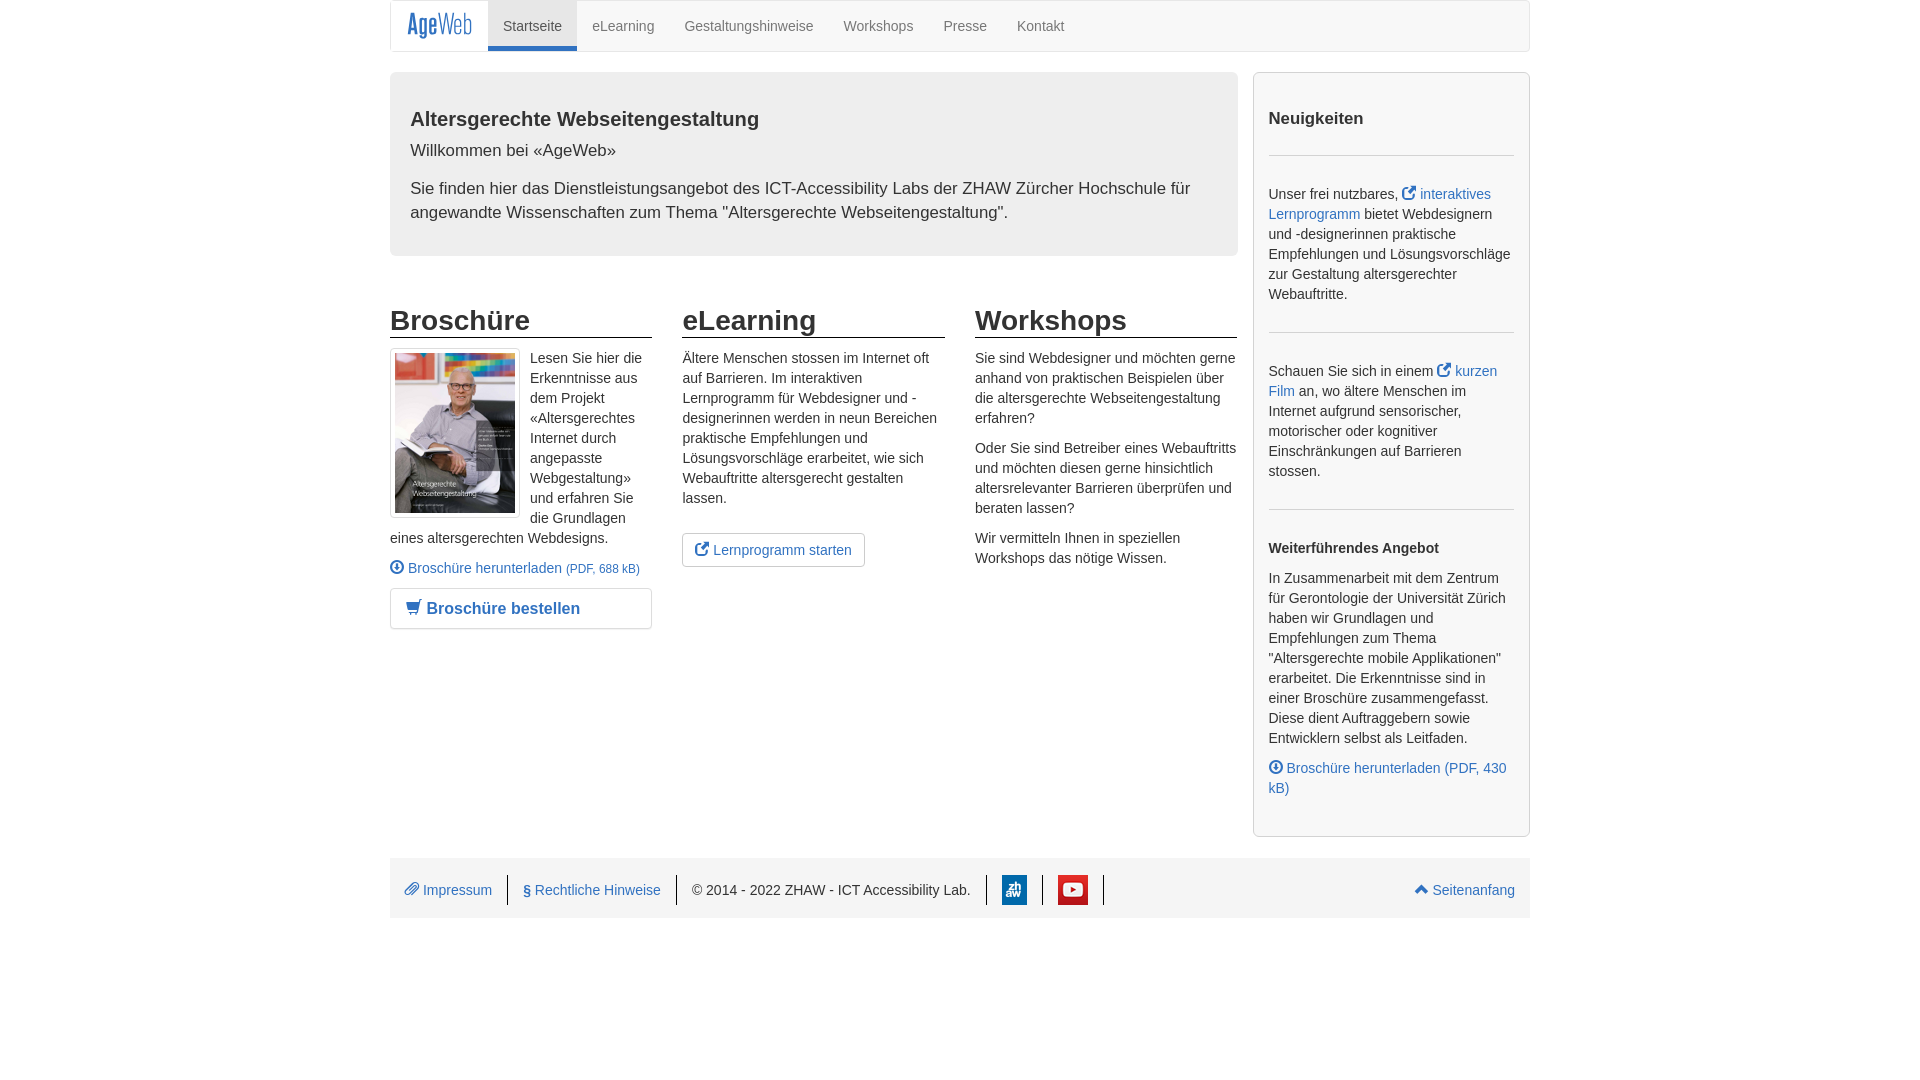 The height and width of the screenshot is (1080, 1920). What do you see at coordinates (1040, 26) in the screenshot?
I see `Kontakt` at bounding box center [1040, 26].